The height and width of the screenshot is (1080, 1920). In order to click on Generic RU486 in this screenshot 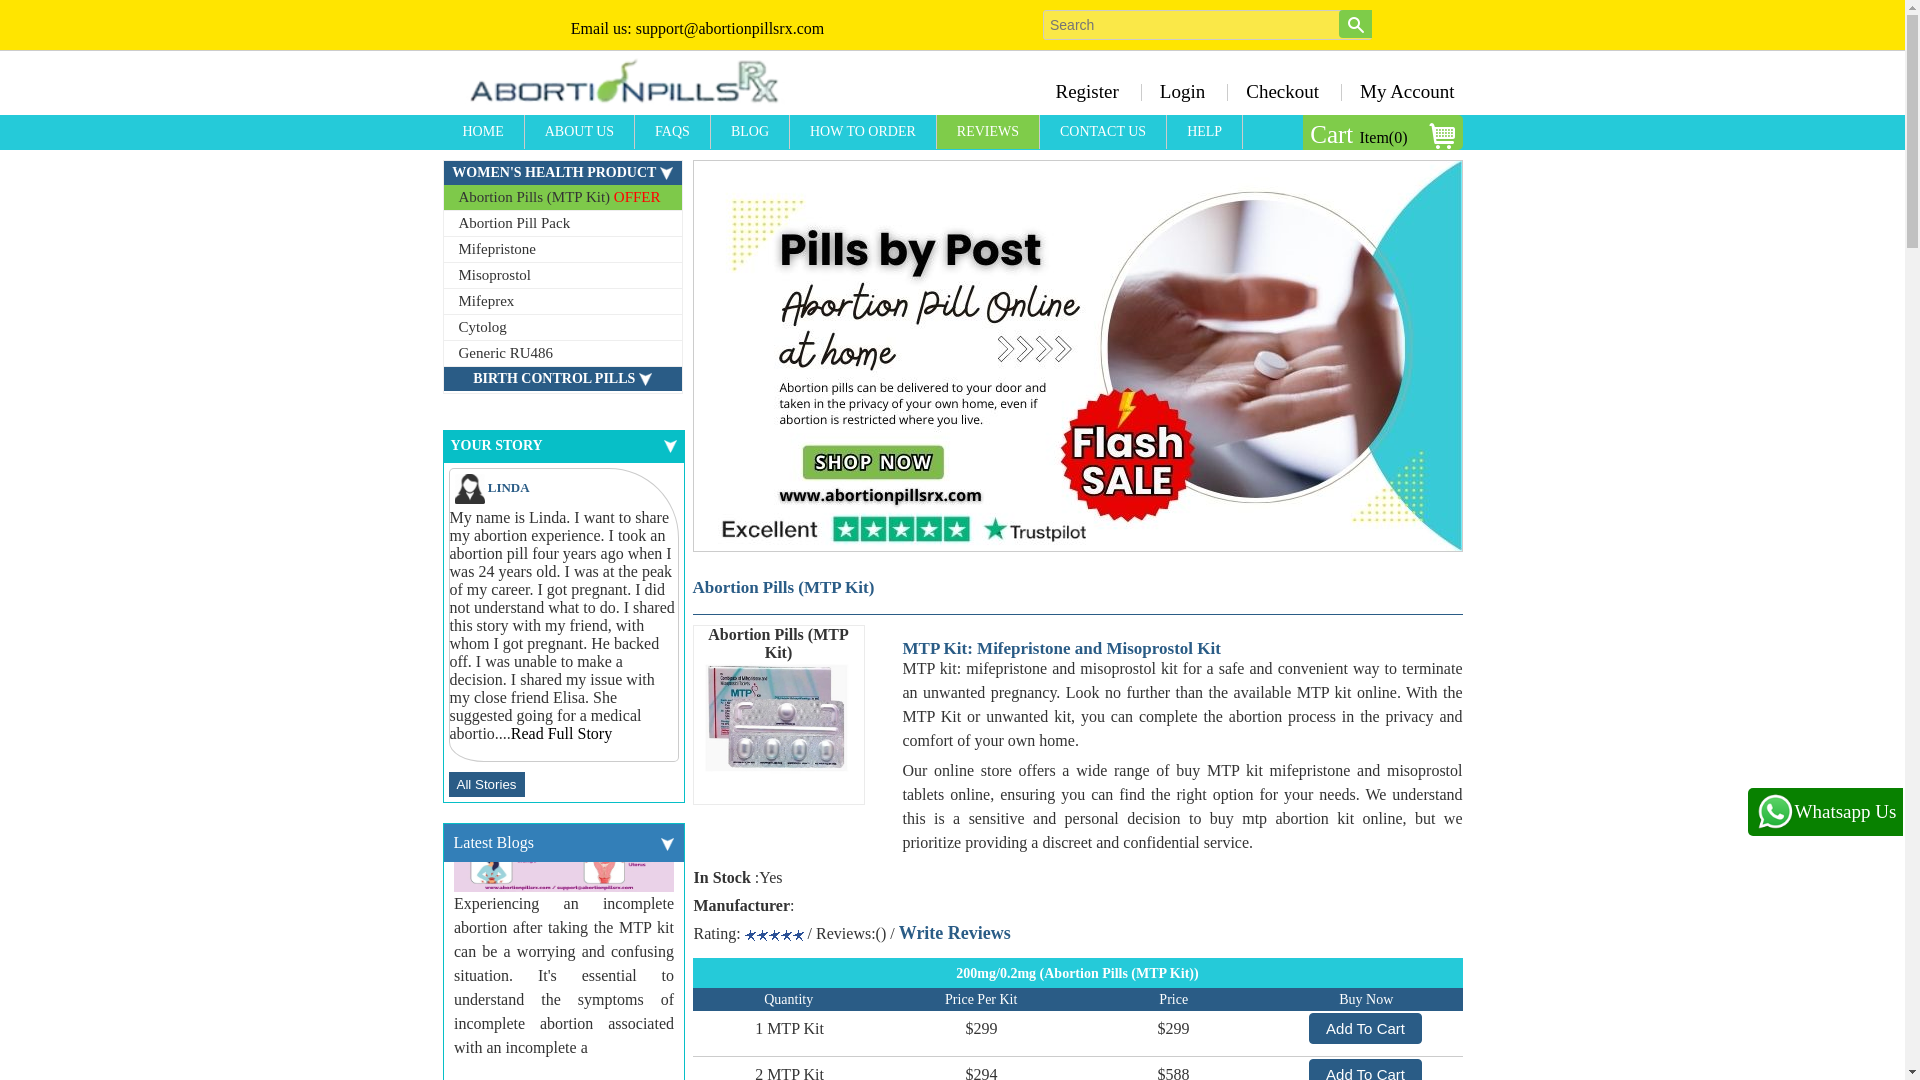, I will do `click(562, 354)`.